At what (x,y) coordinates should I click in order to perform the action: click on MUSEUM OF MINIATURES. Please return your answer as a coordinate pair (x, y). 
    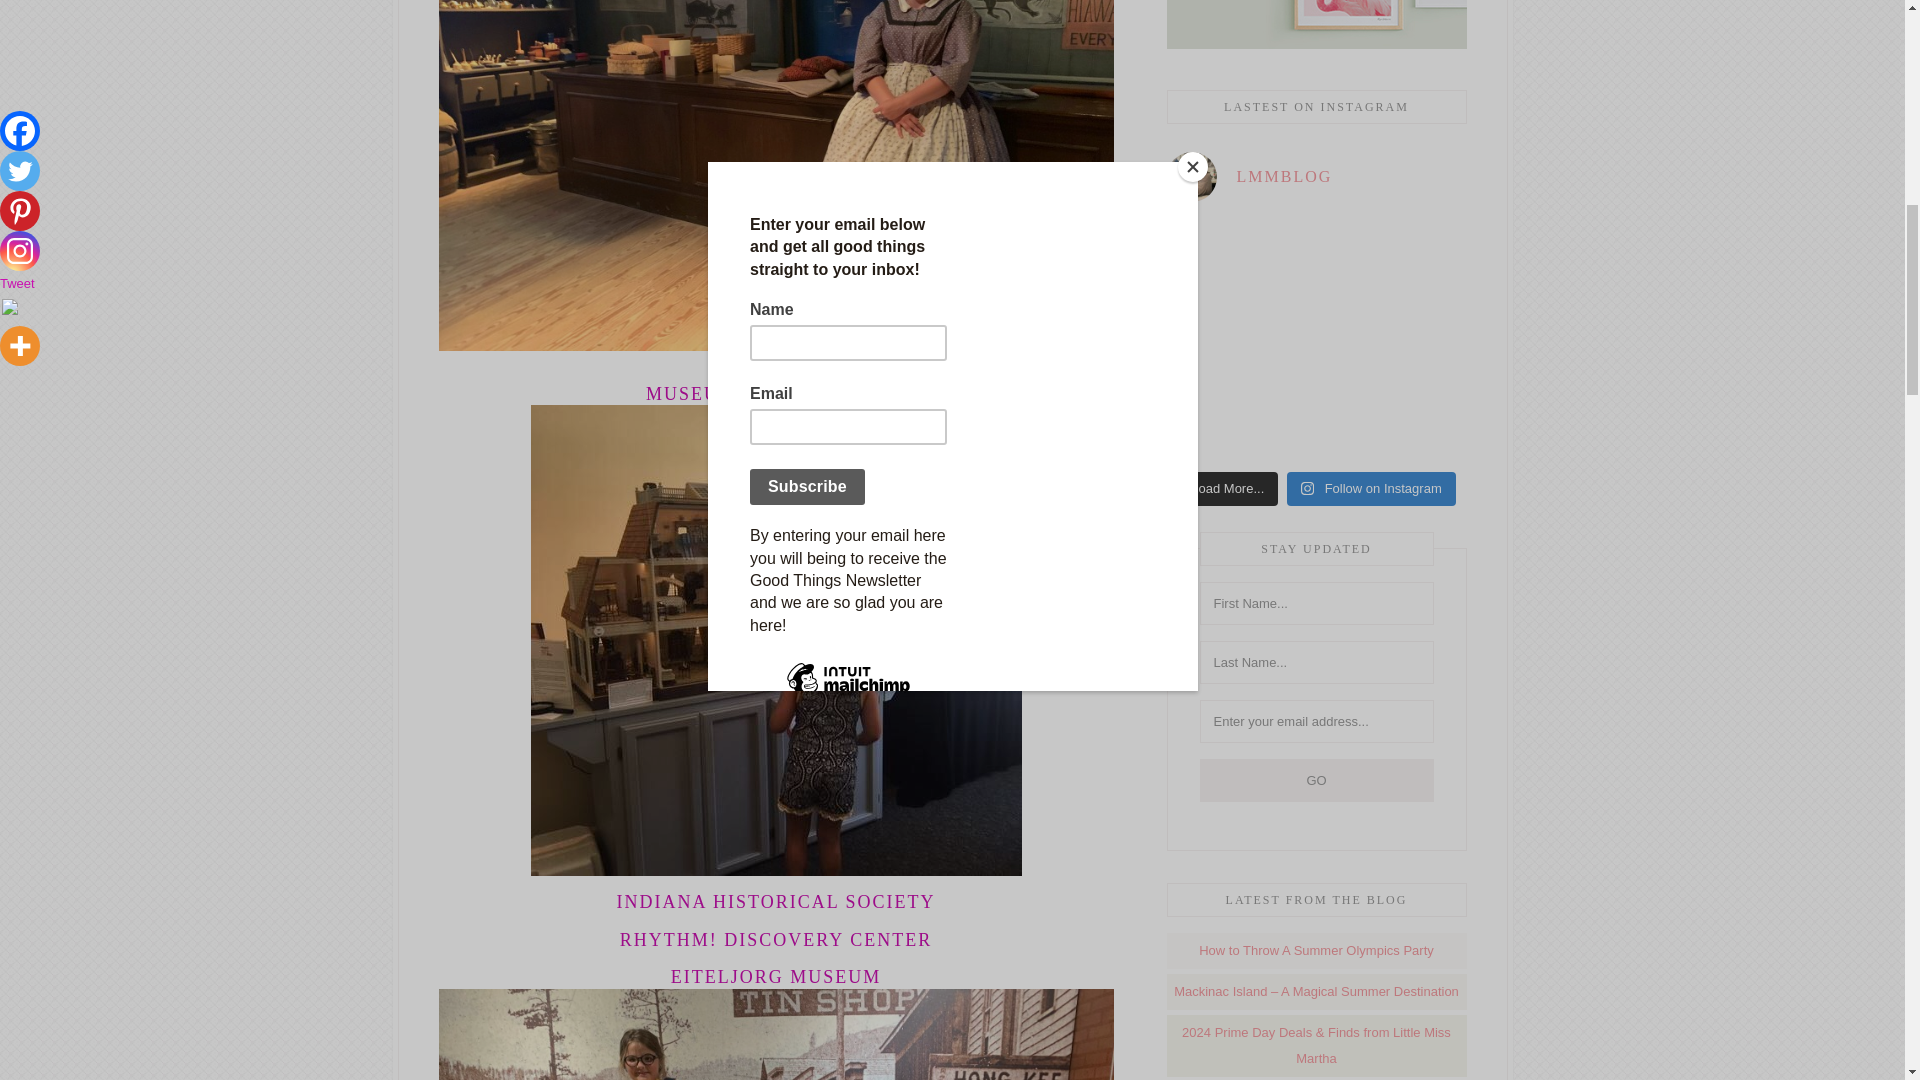
    Looking at the image, I should click on (776, 394).